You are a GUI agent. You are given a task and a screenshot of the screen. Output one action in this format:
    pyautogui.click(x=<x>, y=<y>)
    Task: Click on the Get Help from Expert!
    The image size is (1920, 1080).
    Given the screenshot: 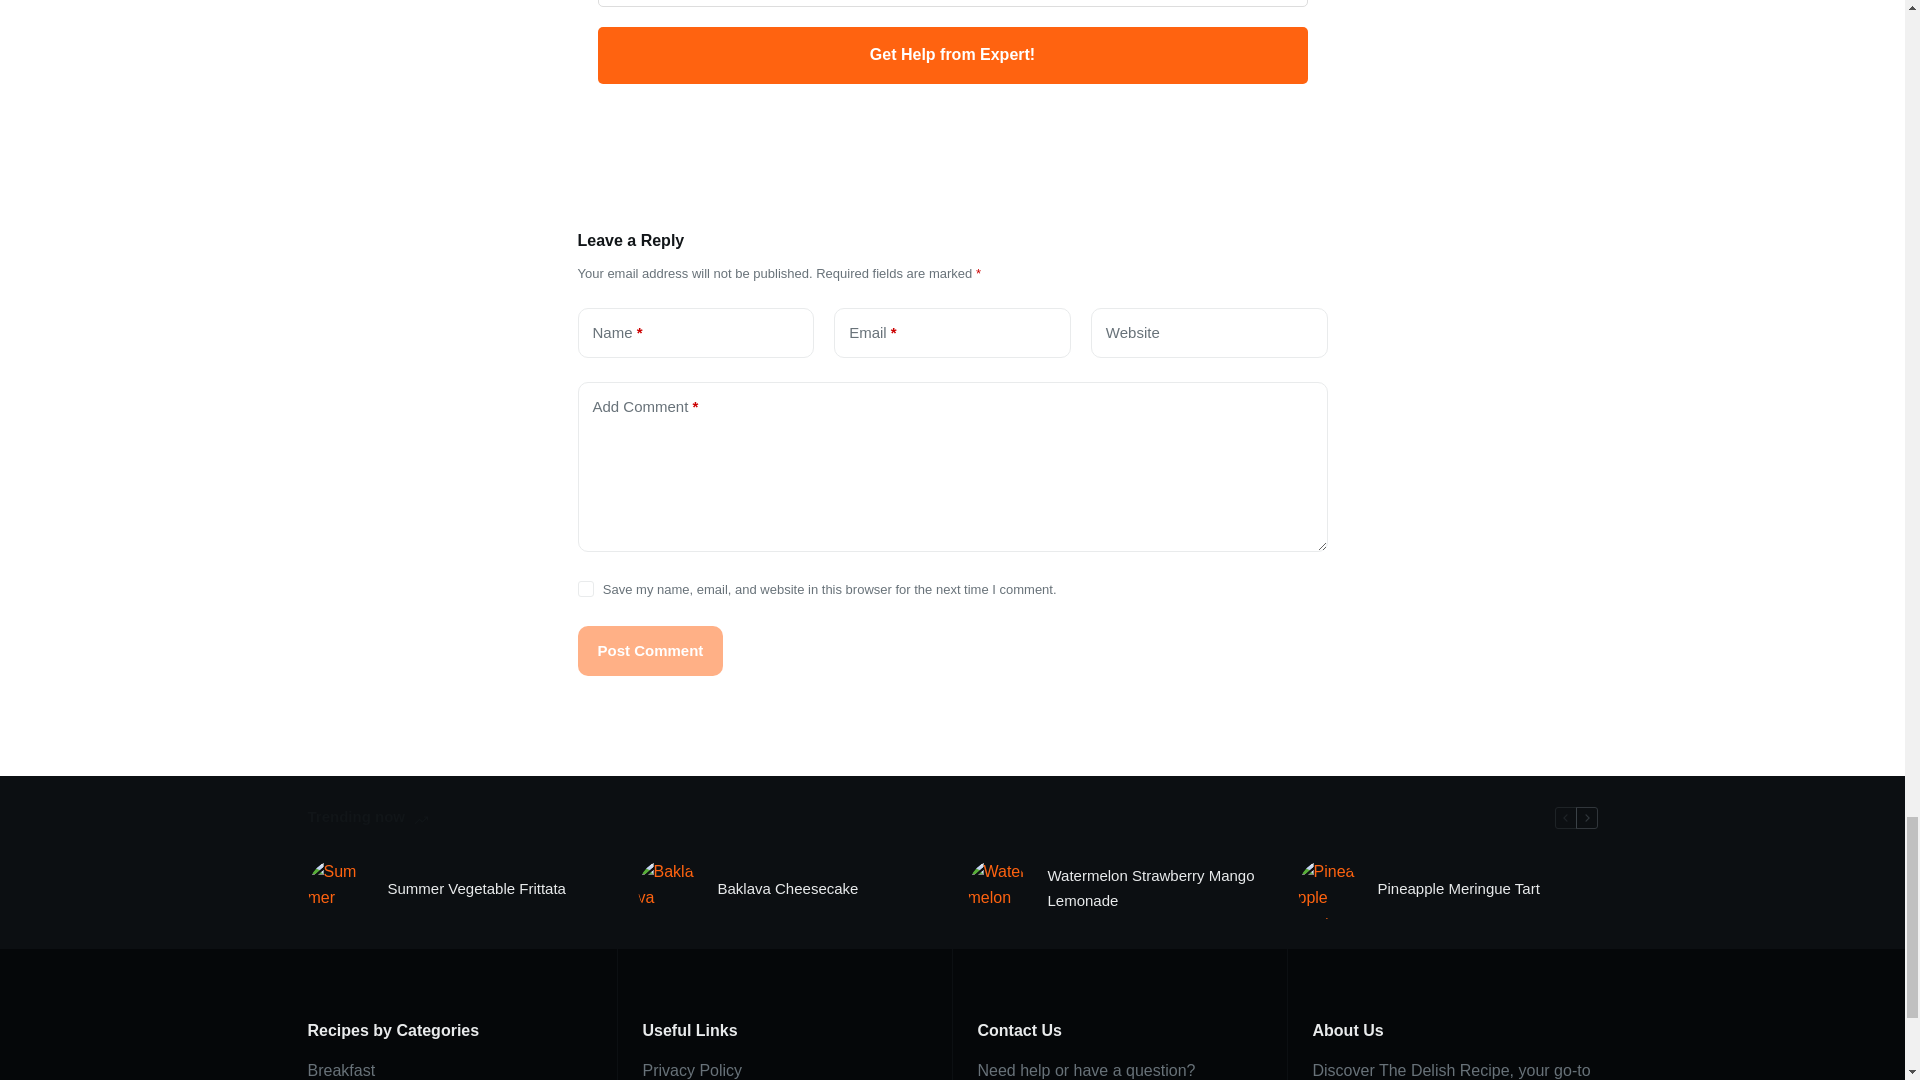 What is the action you would take?
    pyautogui.click(x=952, y=55)
    